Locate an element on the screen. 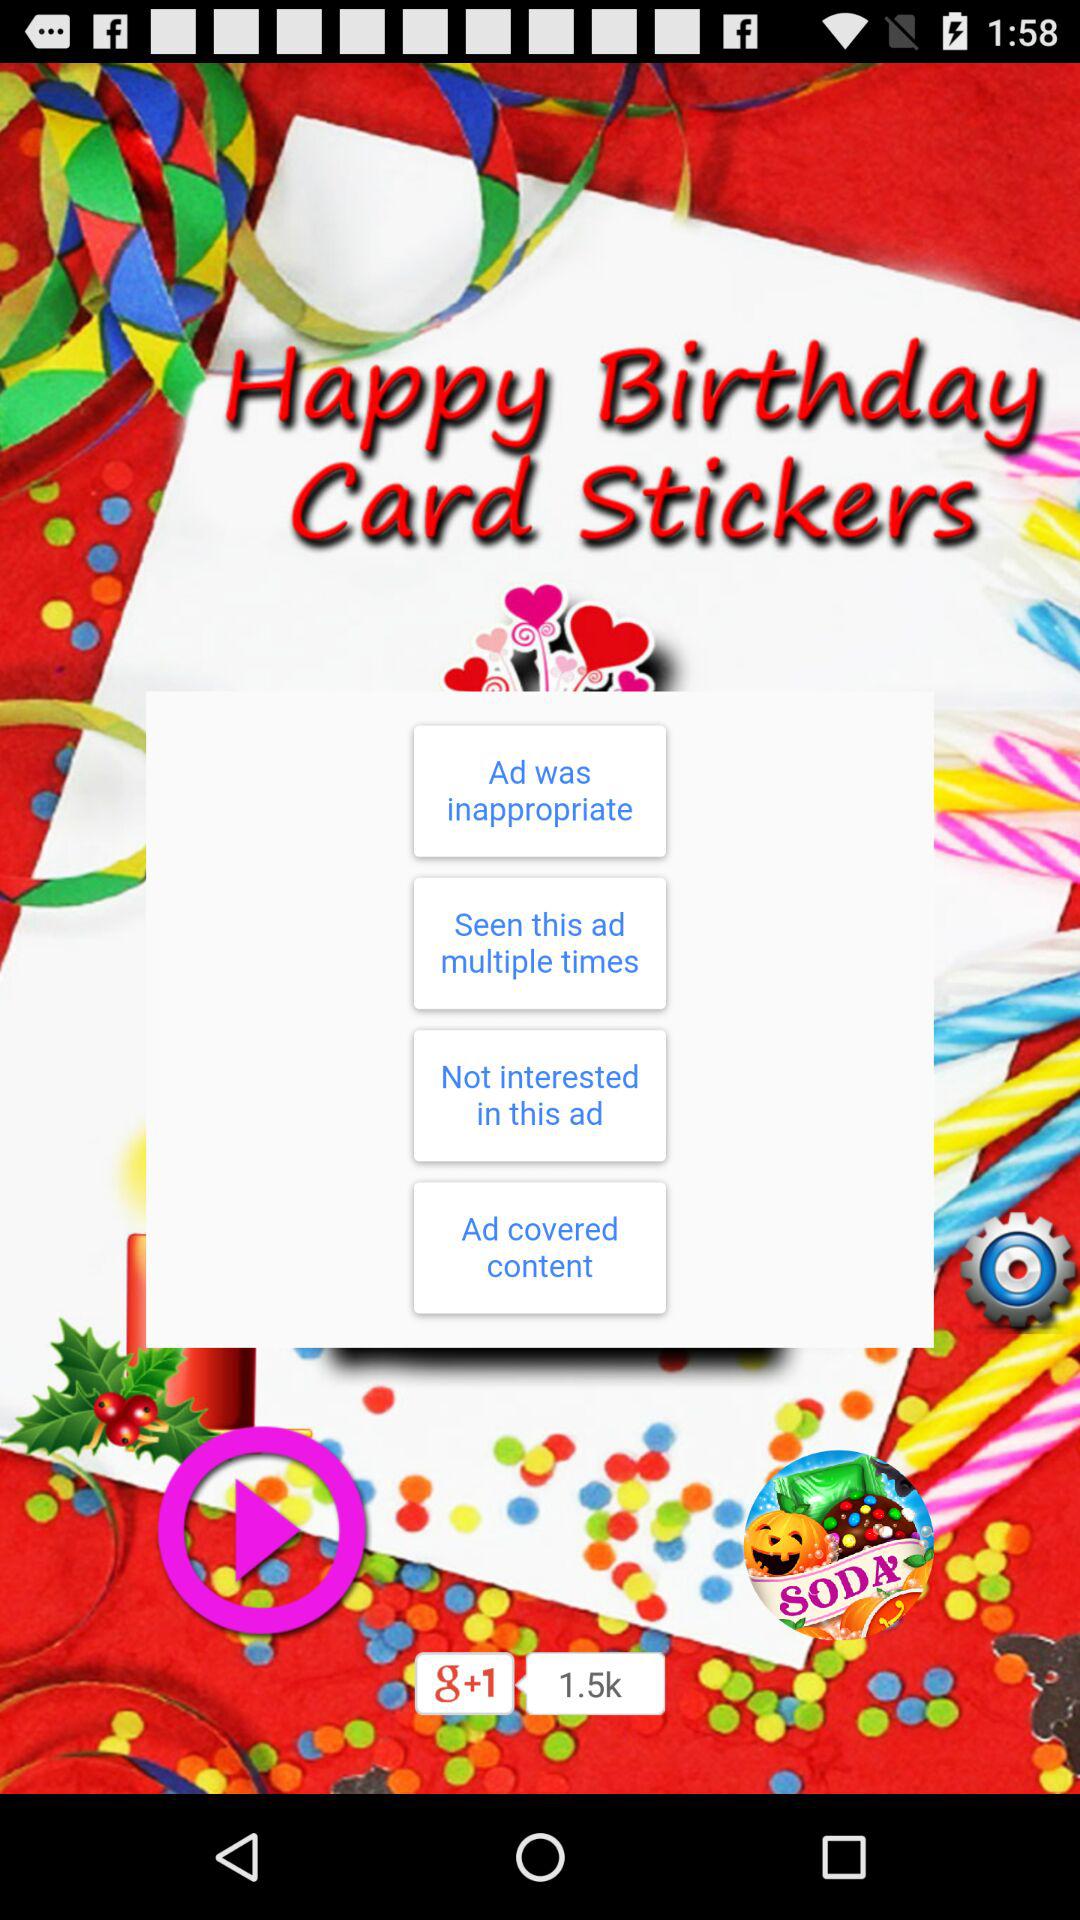 The height and width of the screenshot is (1920, 1080). go to settings is located at coordinates (1017, 1271).